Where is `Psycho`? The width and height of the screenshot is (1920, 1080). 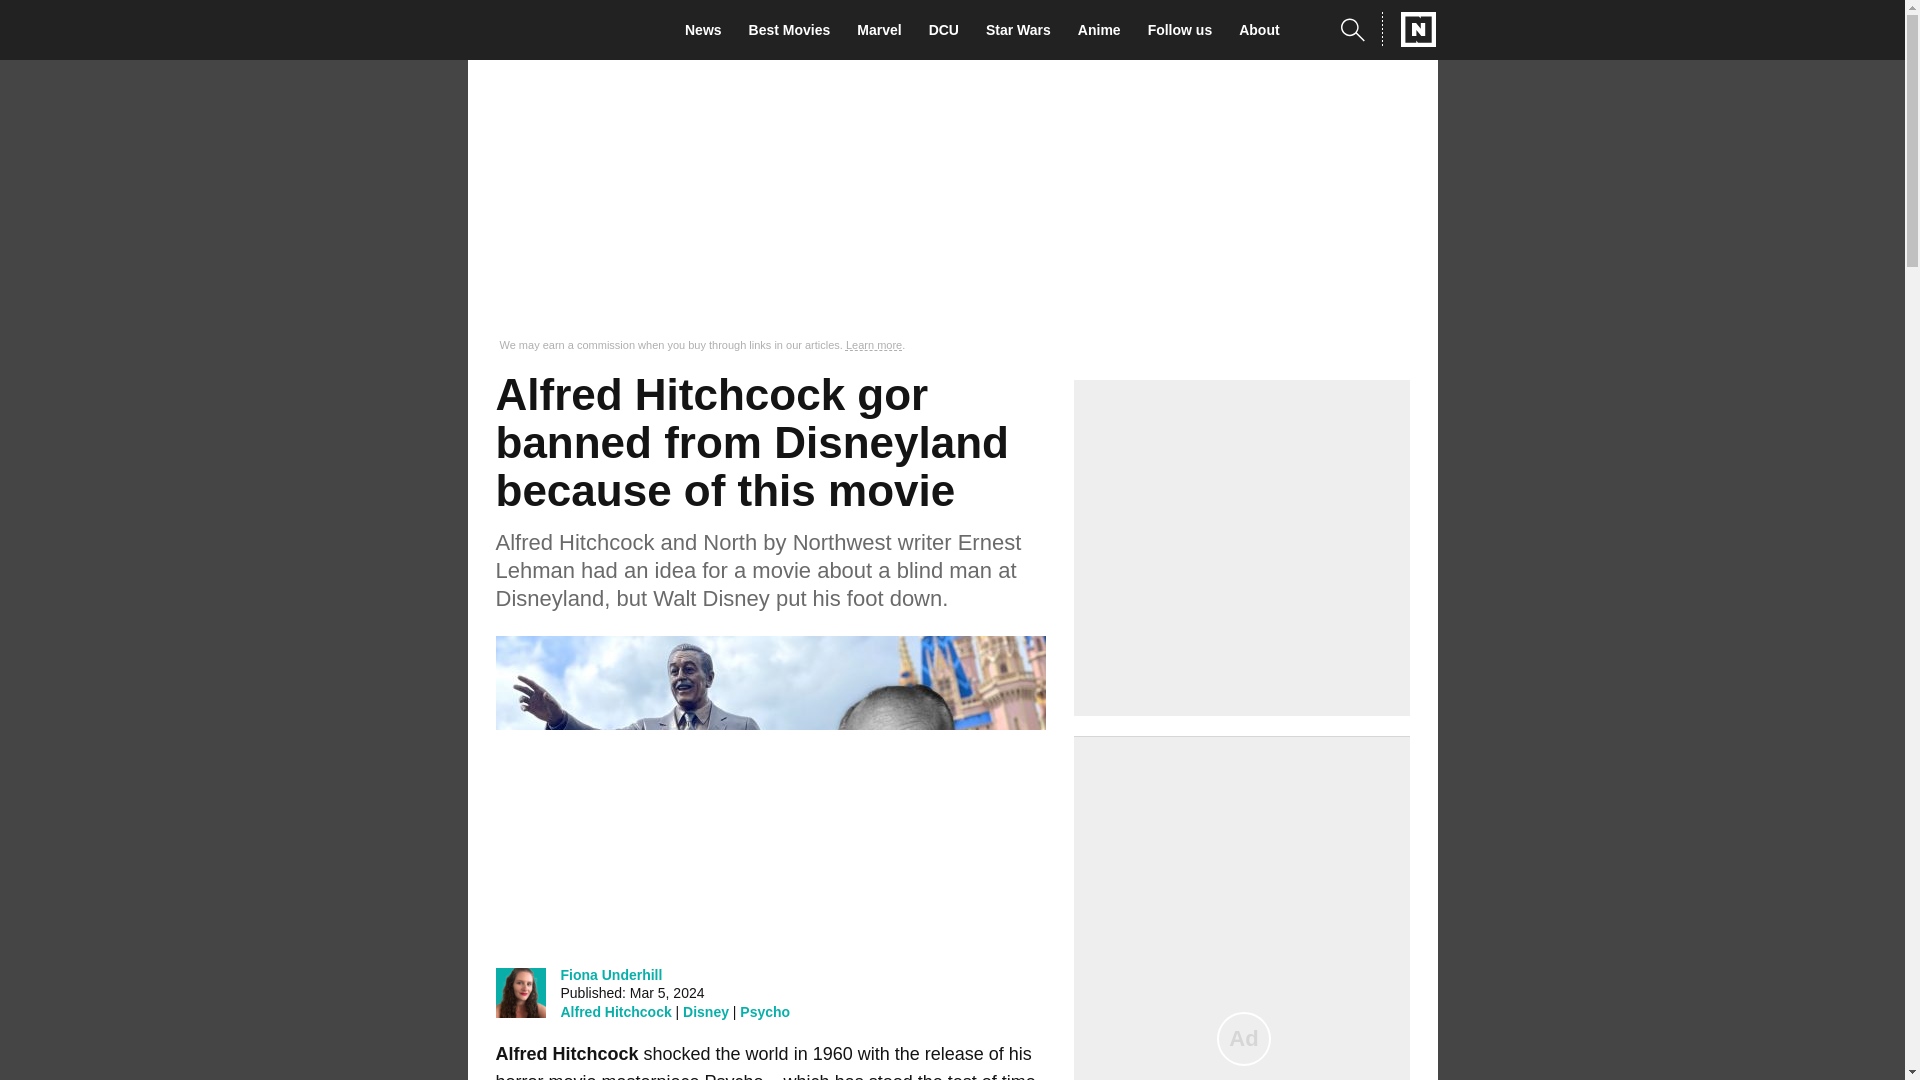
Psycho is located at coordinates (764, 1012).